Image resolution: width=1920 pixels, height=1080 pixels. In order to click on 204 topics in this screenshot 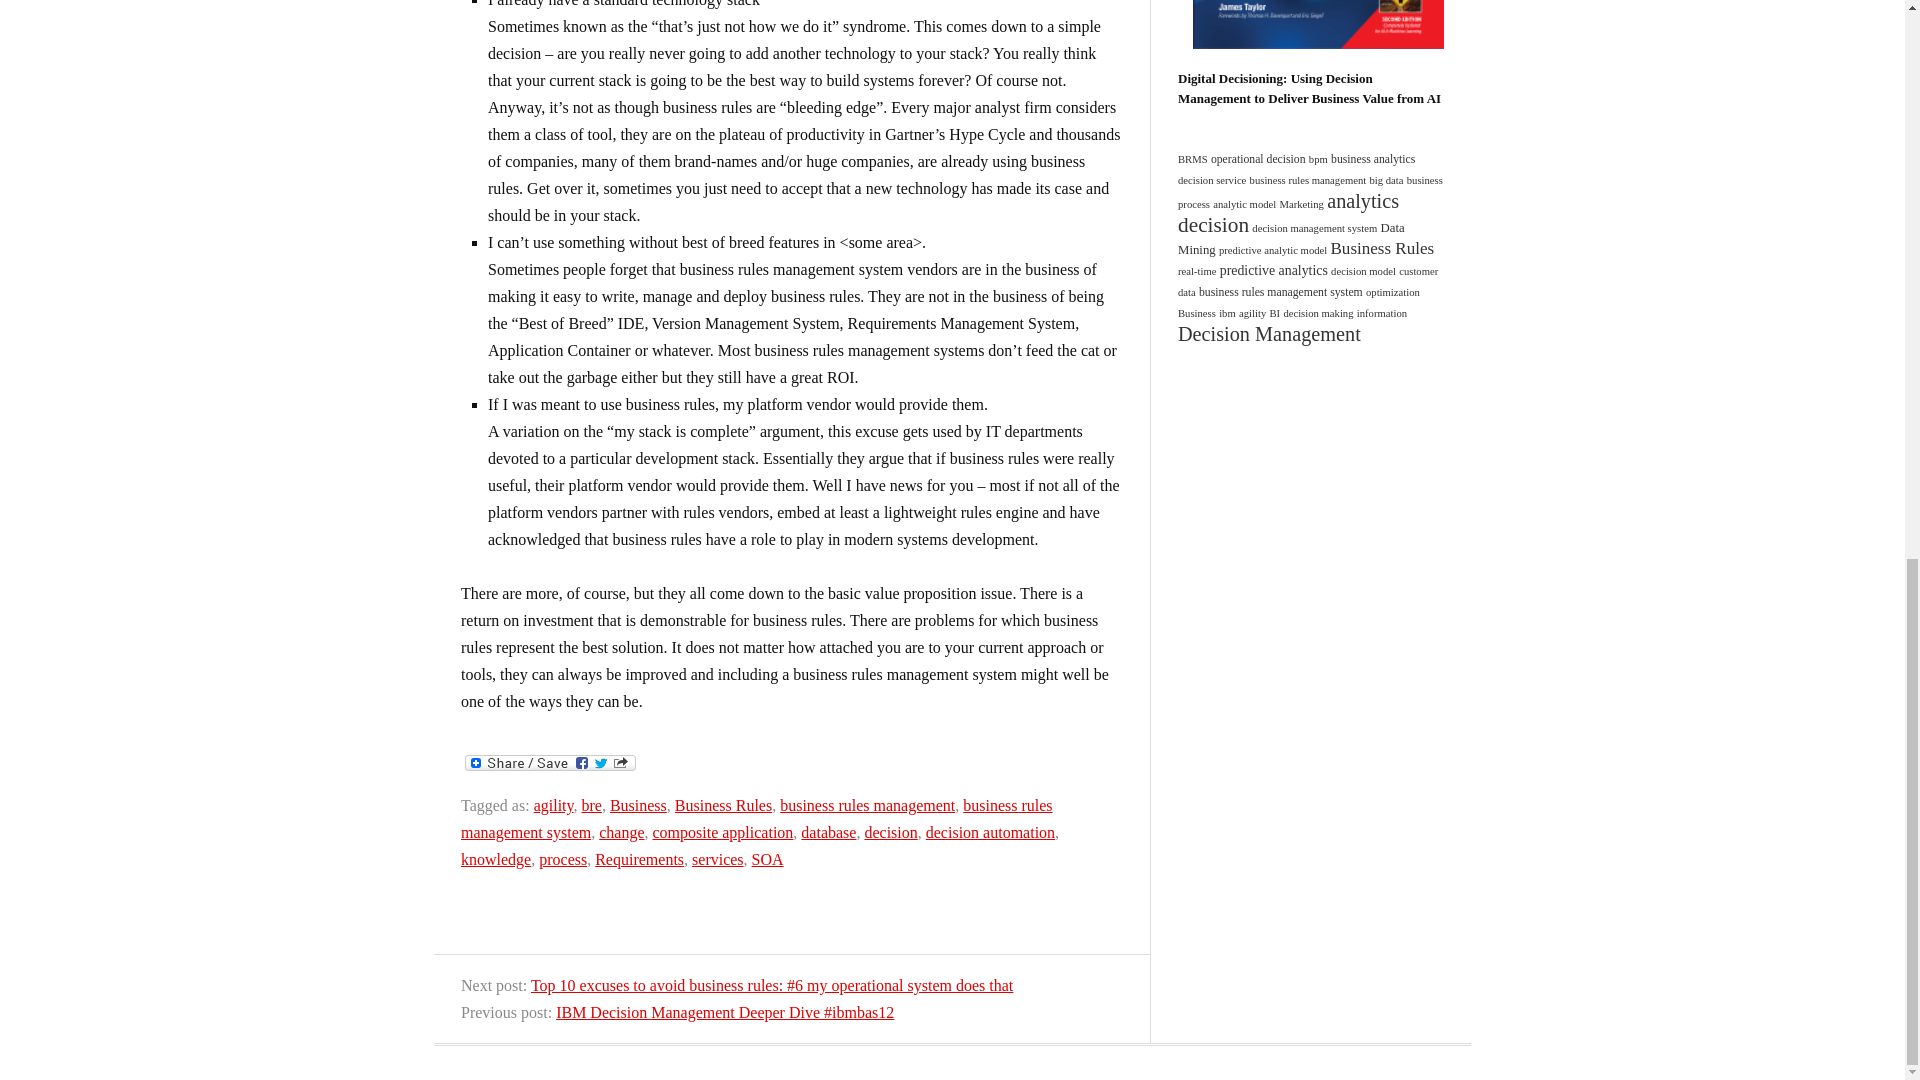, I will do `click(1302, 204)`.